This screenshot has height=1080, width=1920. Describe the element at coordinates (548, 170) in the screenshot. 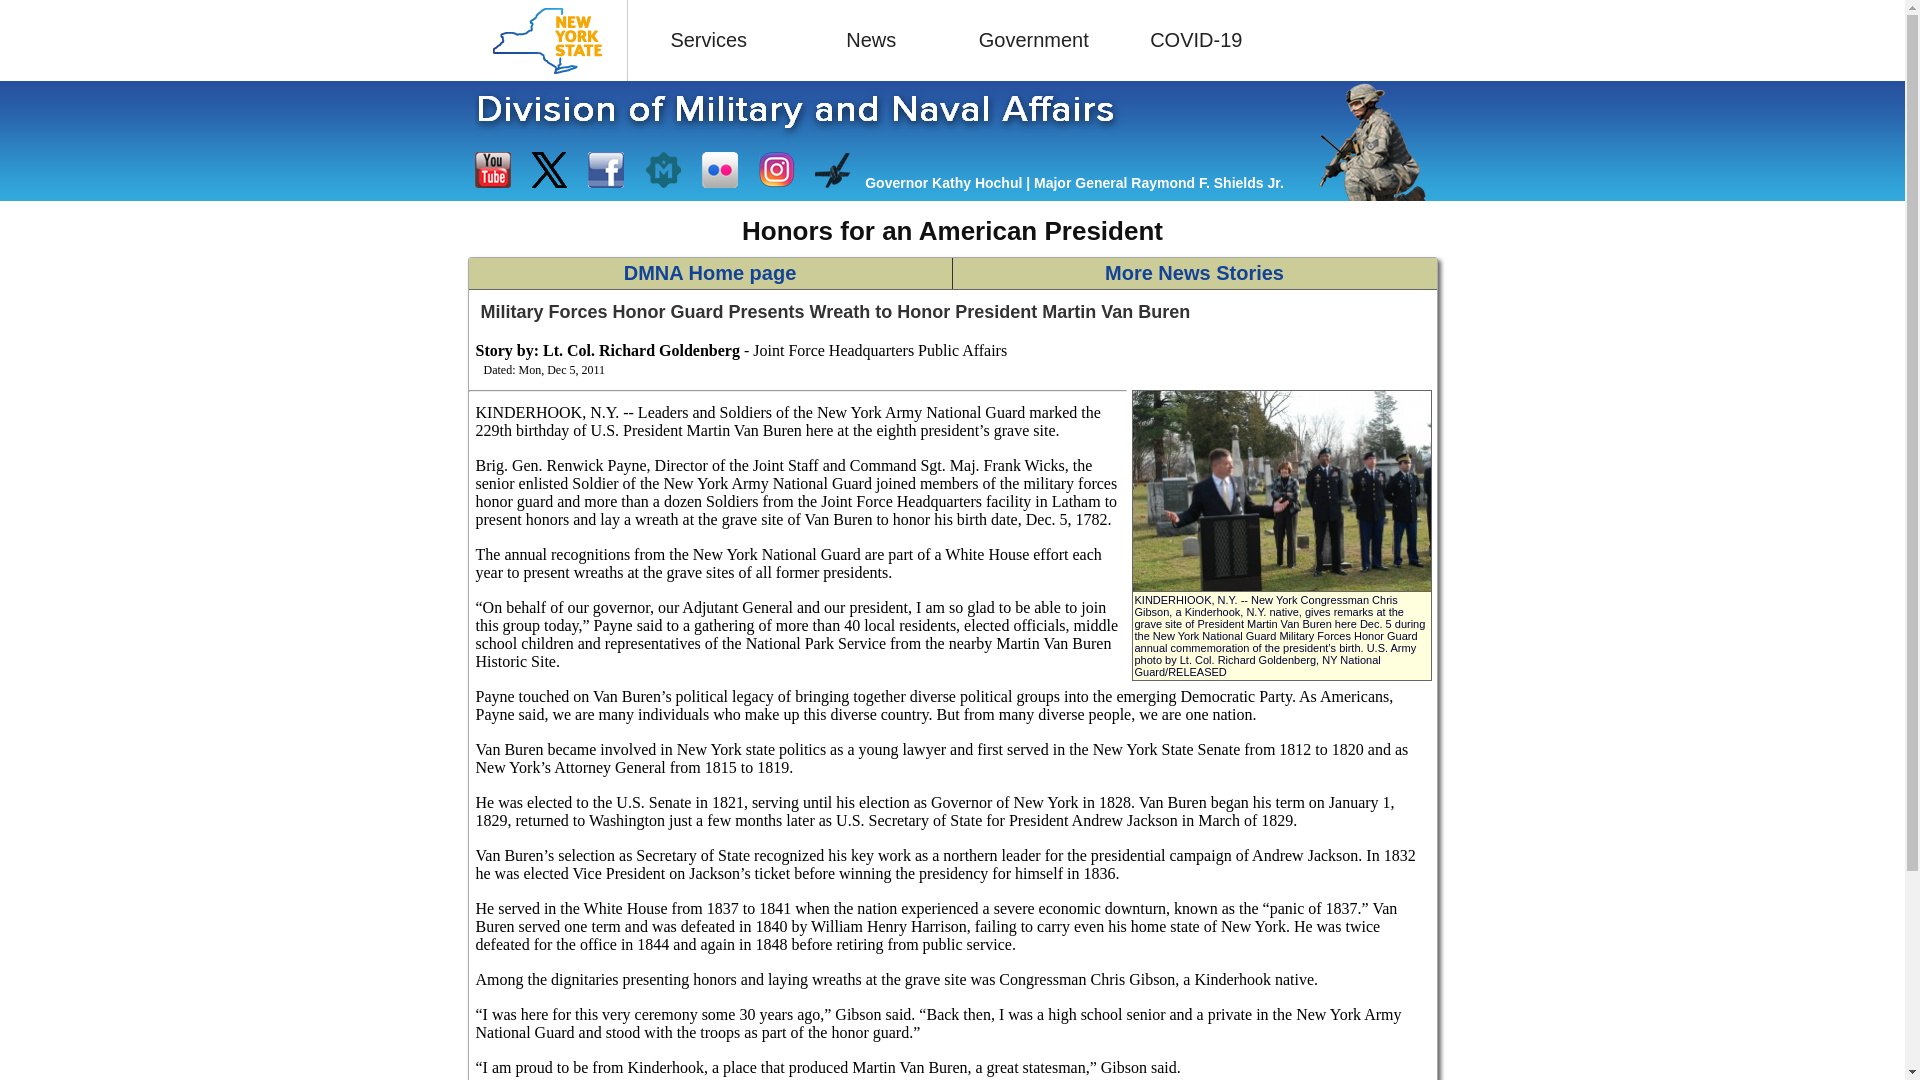

I see `Follow us on X` at that location.